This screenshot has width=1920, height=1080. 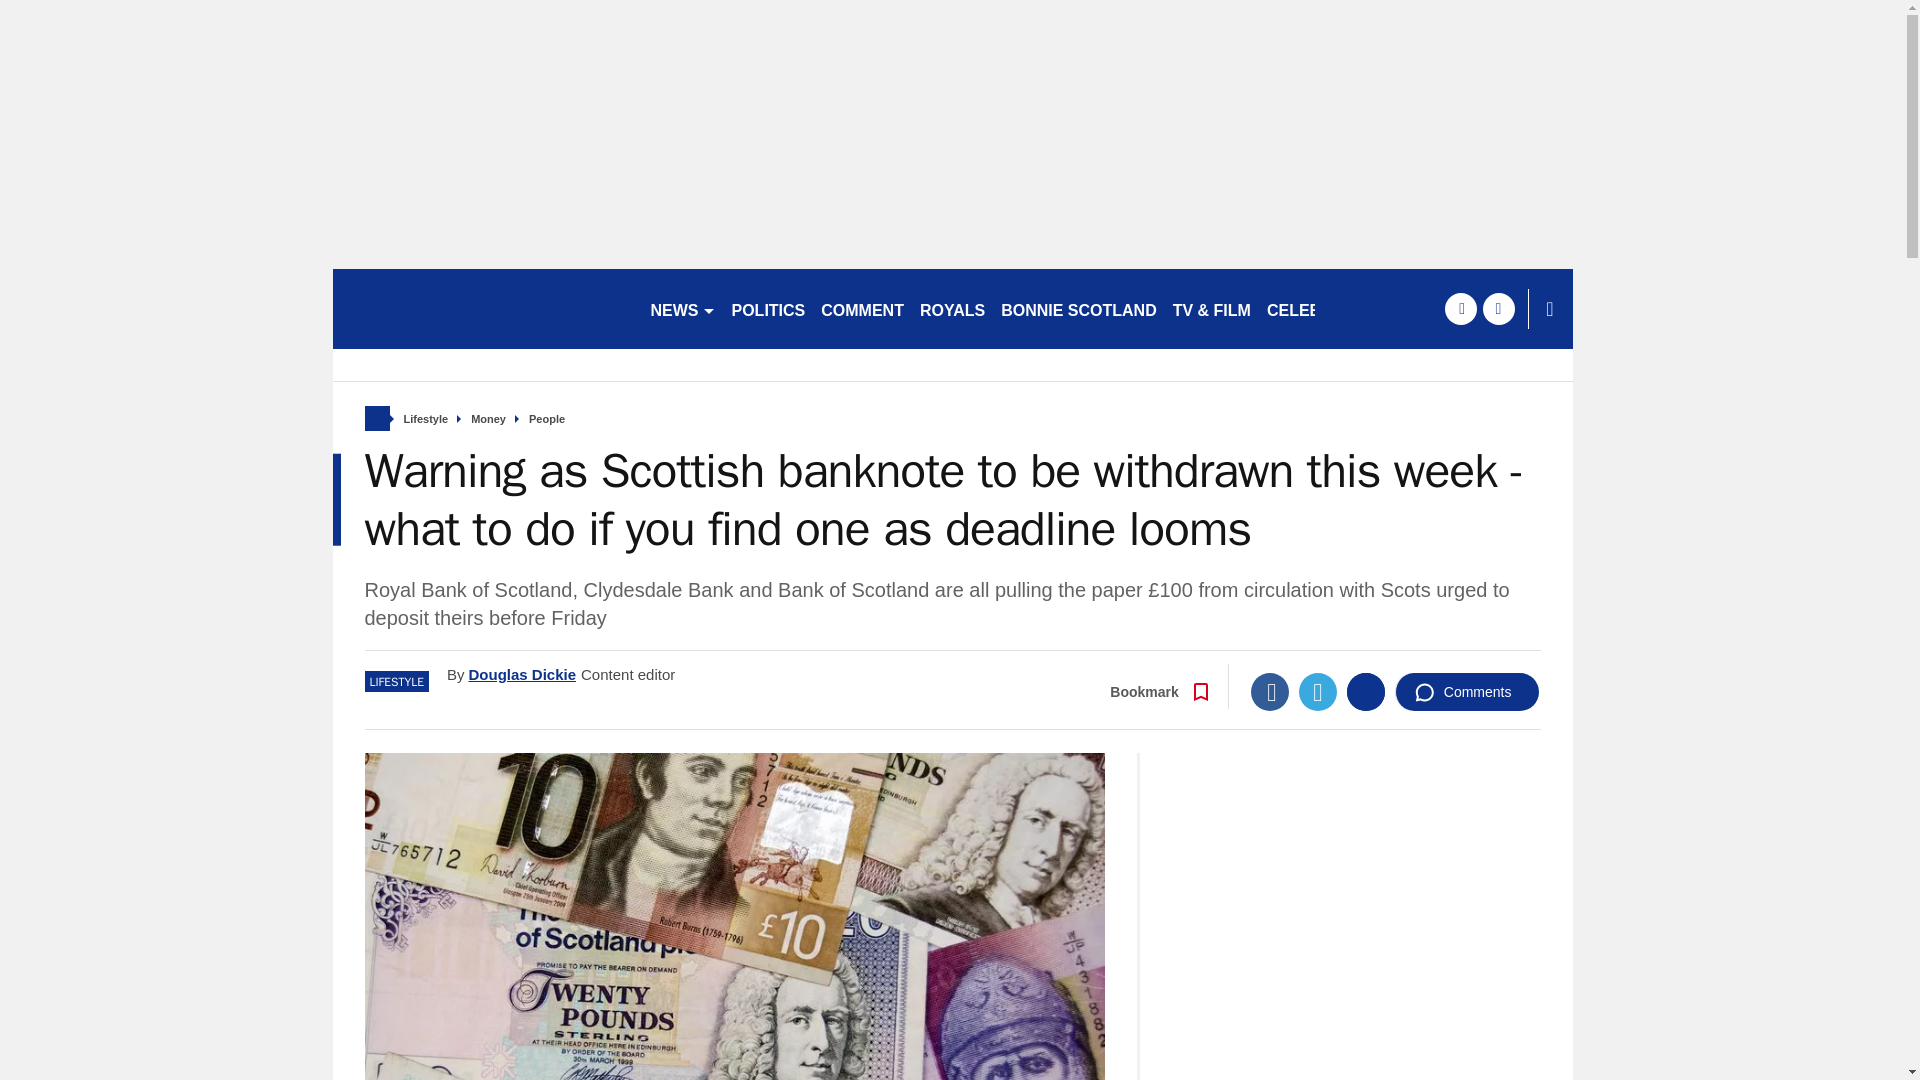 What do you see at coordinates (1467, 691) in the screenshot?
I see `Comments` at bounding box center [1467, 691].